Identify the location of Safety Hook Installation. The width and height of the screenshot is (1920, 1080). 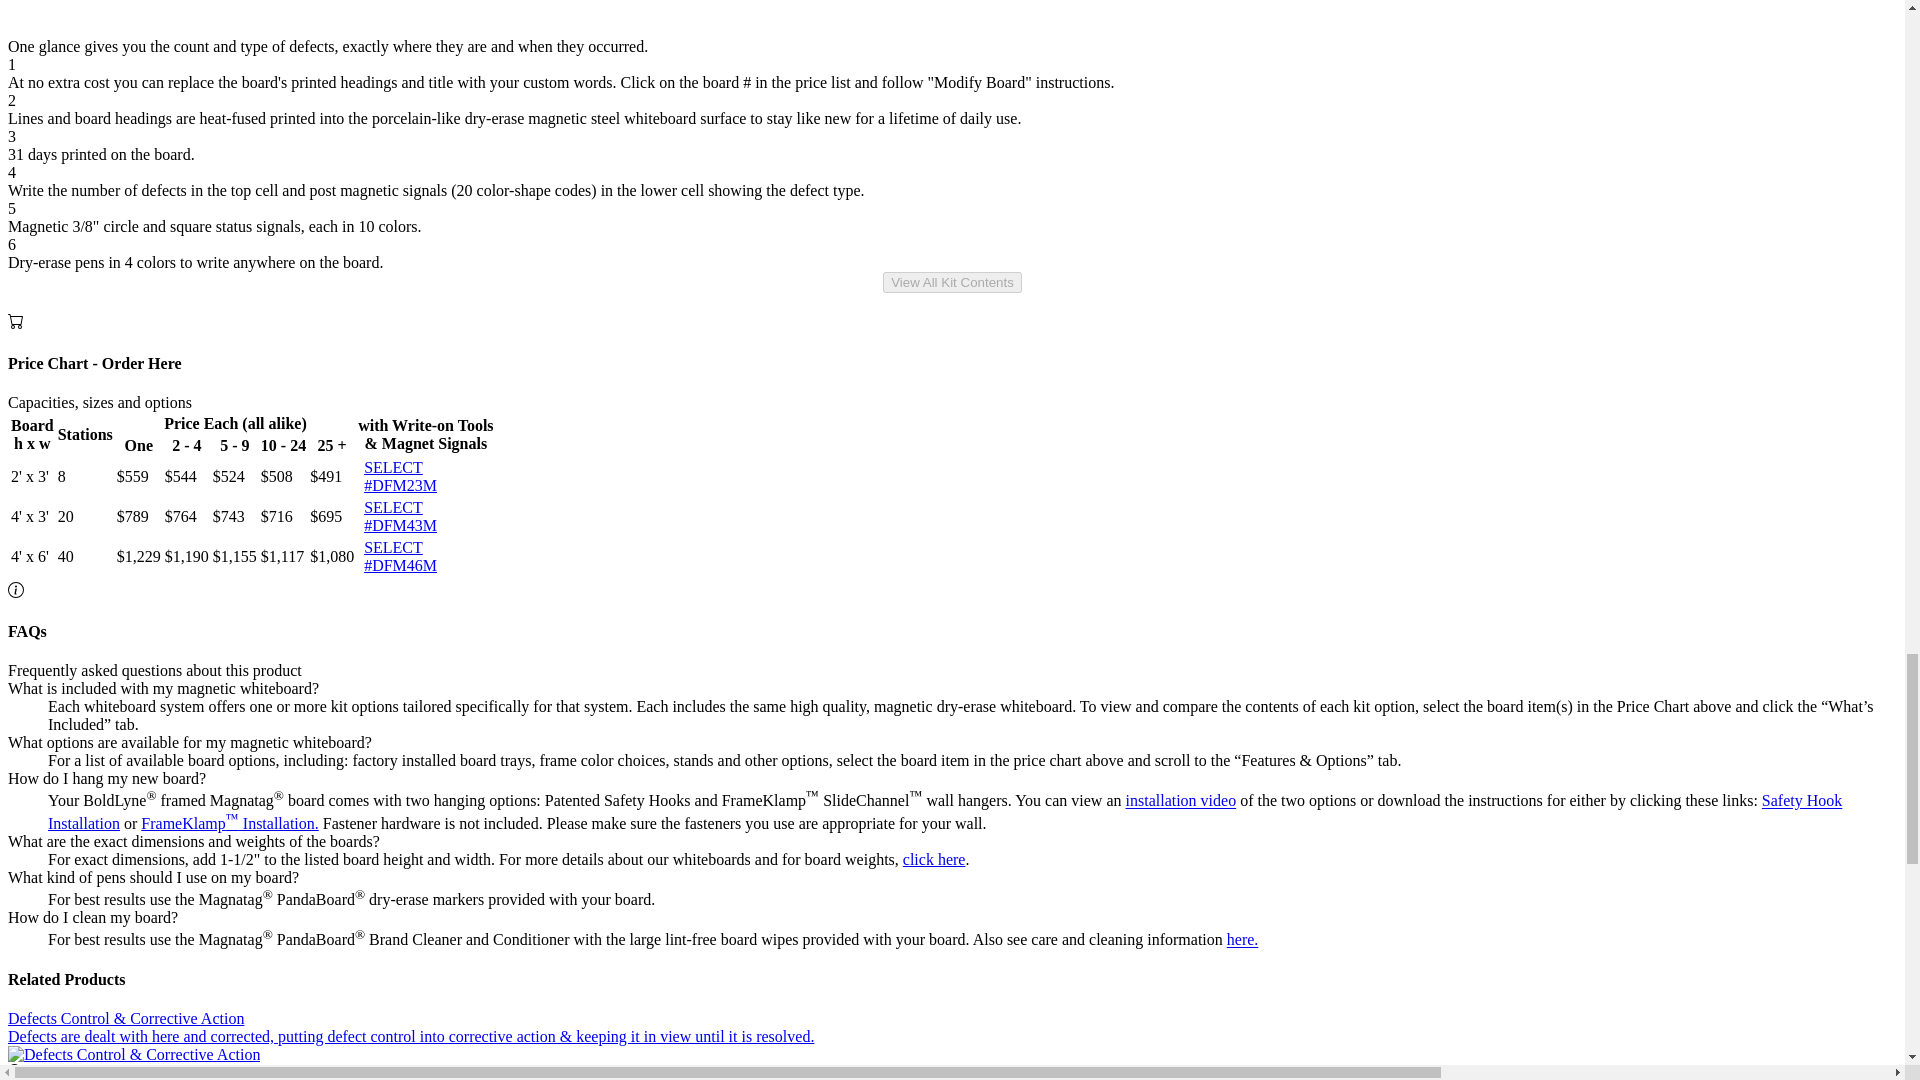
(944, 812).